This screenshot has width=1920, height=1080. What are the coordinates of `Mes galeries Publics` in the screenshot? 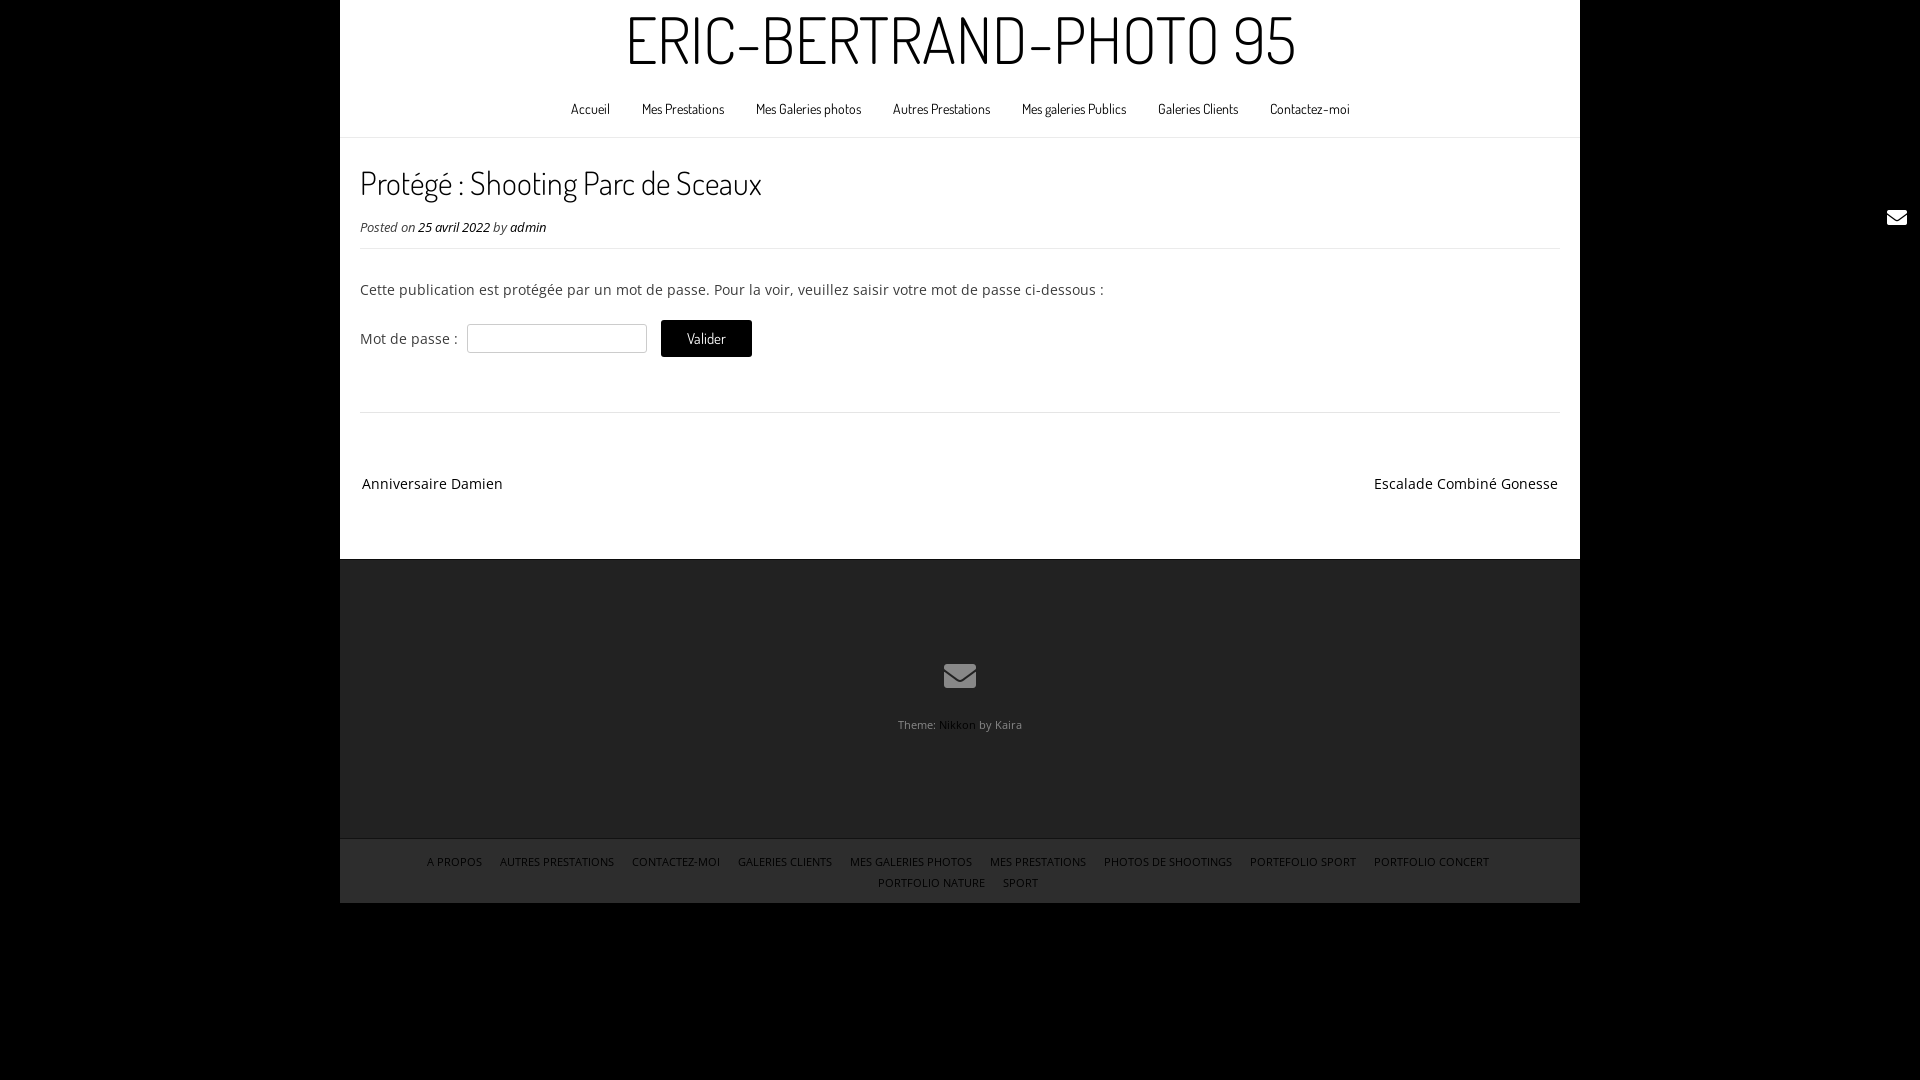 It's located at (1074, 112).